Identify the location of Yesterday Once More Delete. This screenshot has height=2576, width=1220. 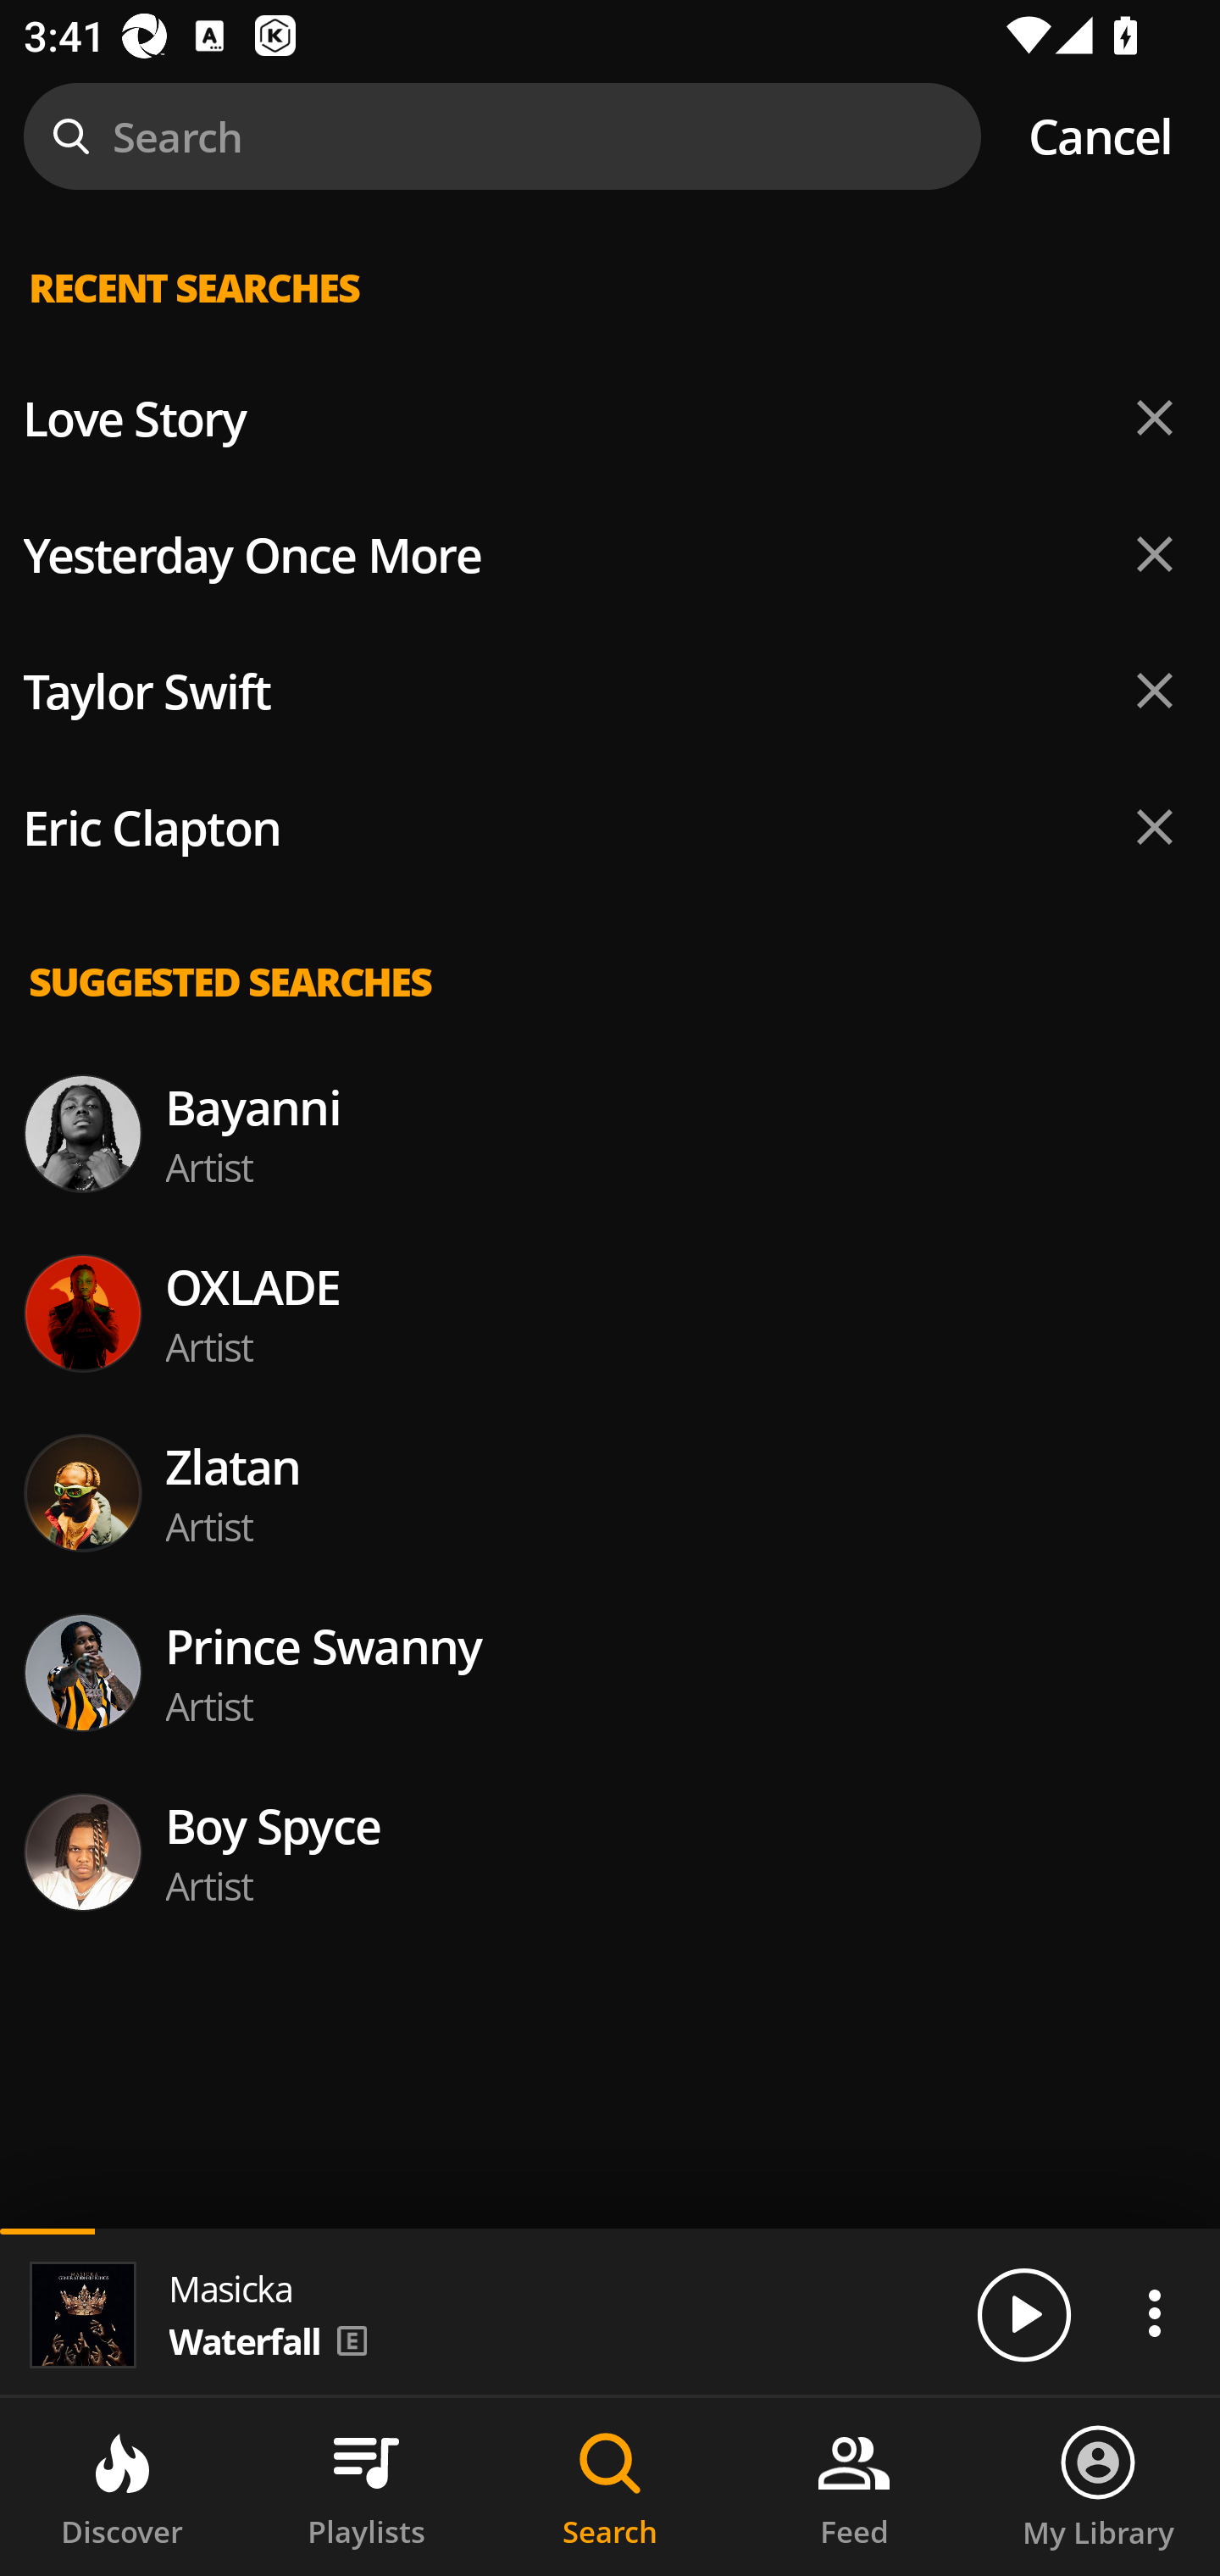
(610, 554).